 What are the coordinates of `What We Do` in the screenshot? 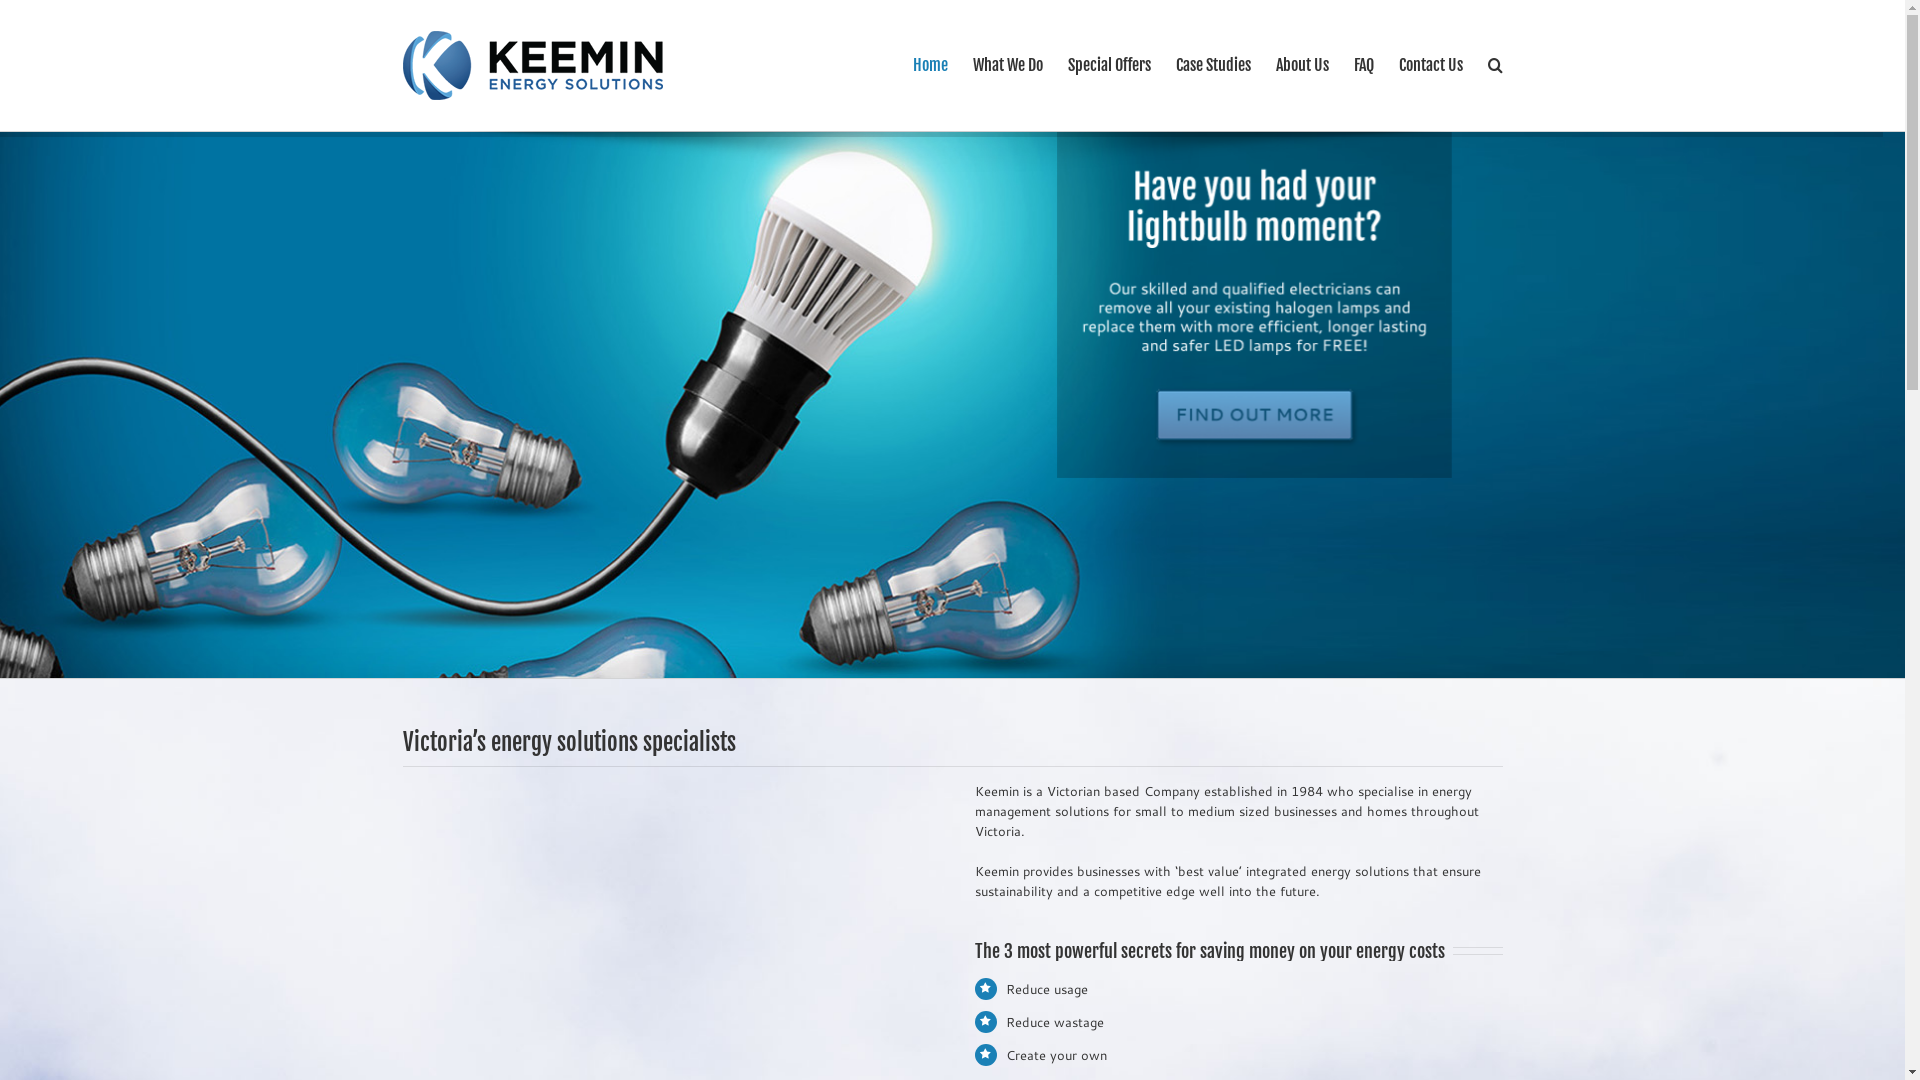 It's located at (1007, 65).